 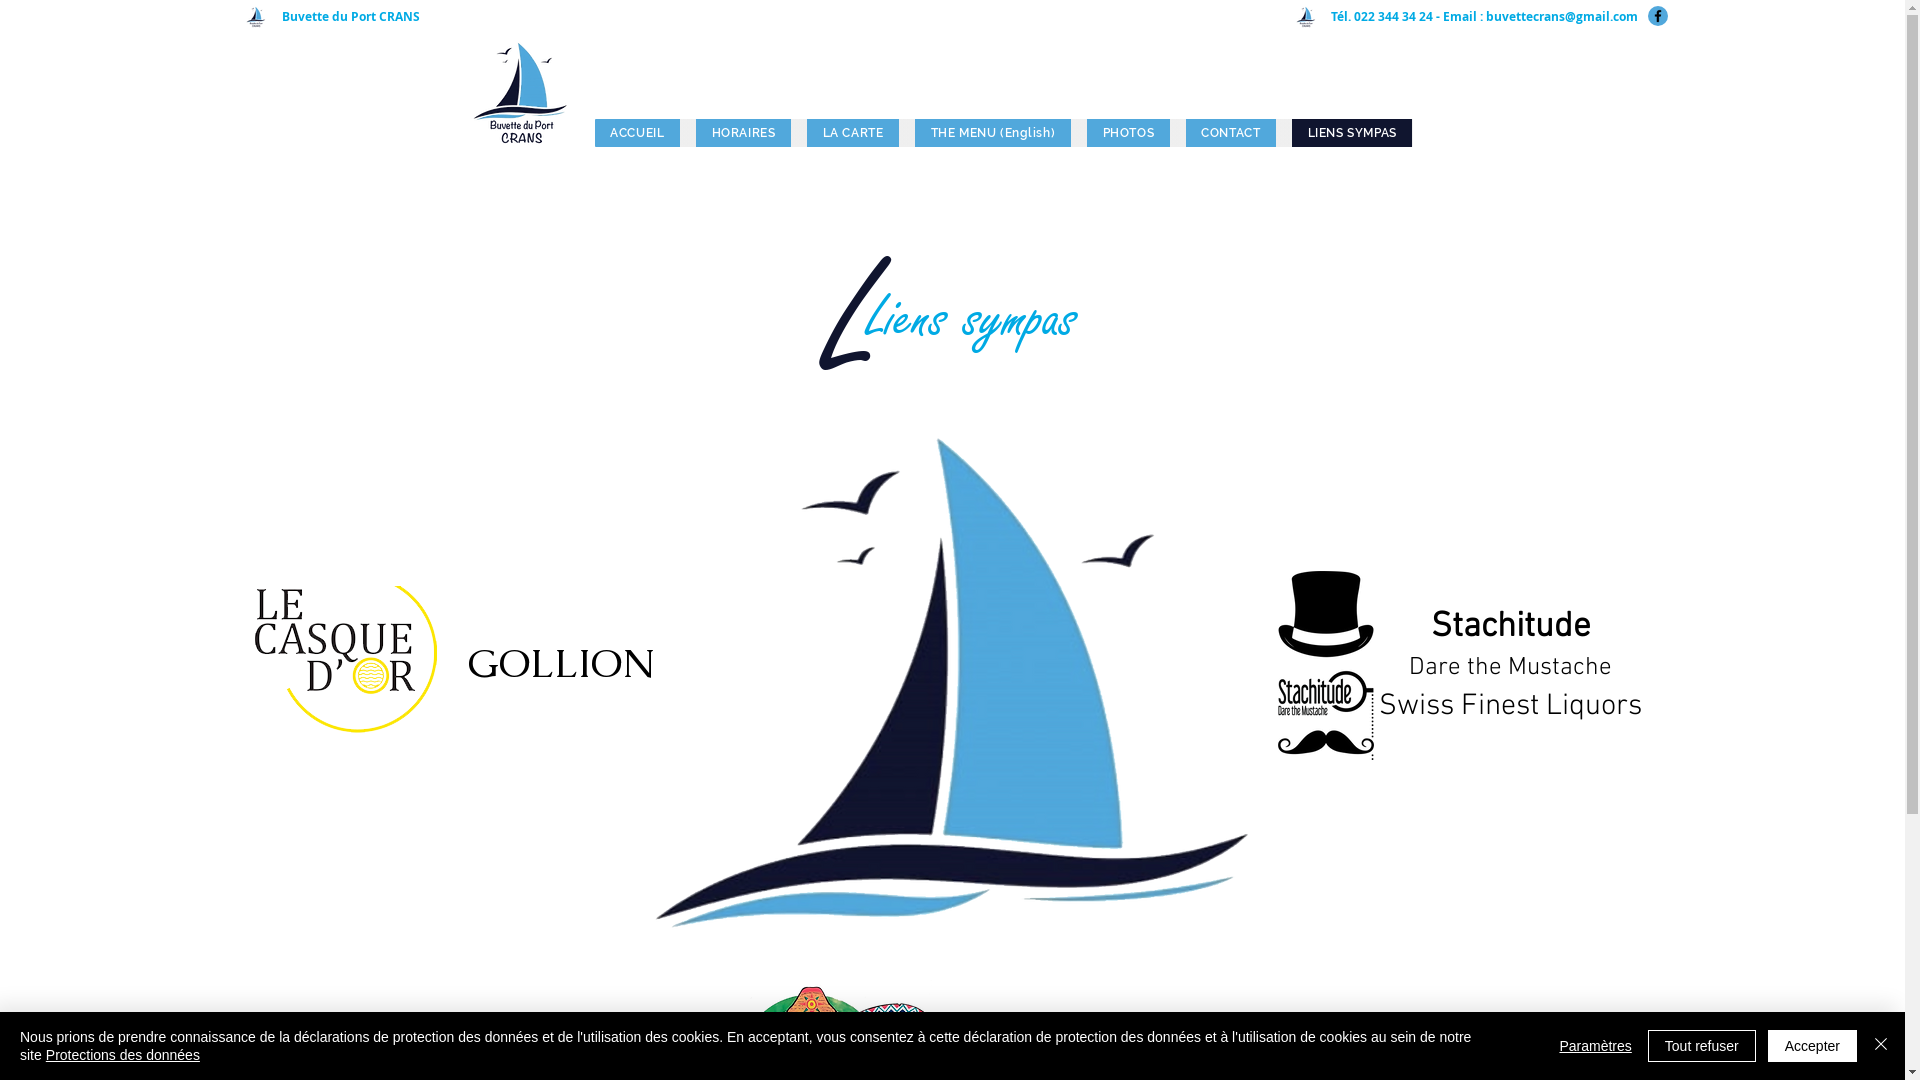 I want to click on HORAIRES, so click(x=744, y=133).